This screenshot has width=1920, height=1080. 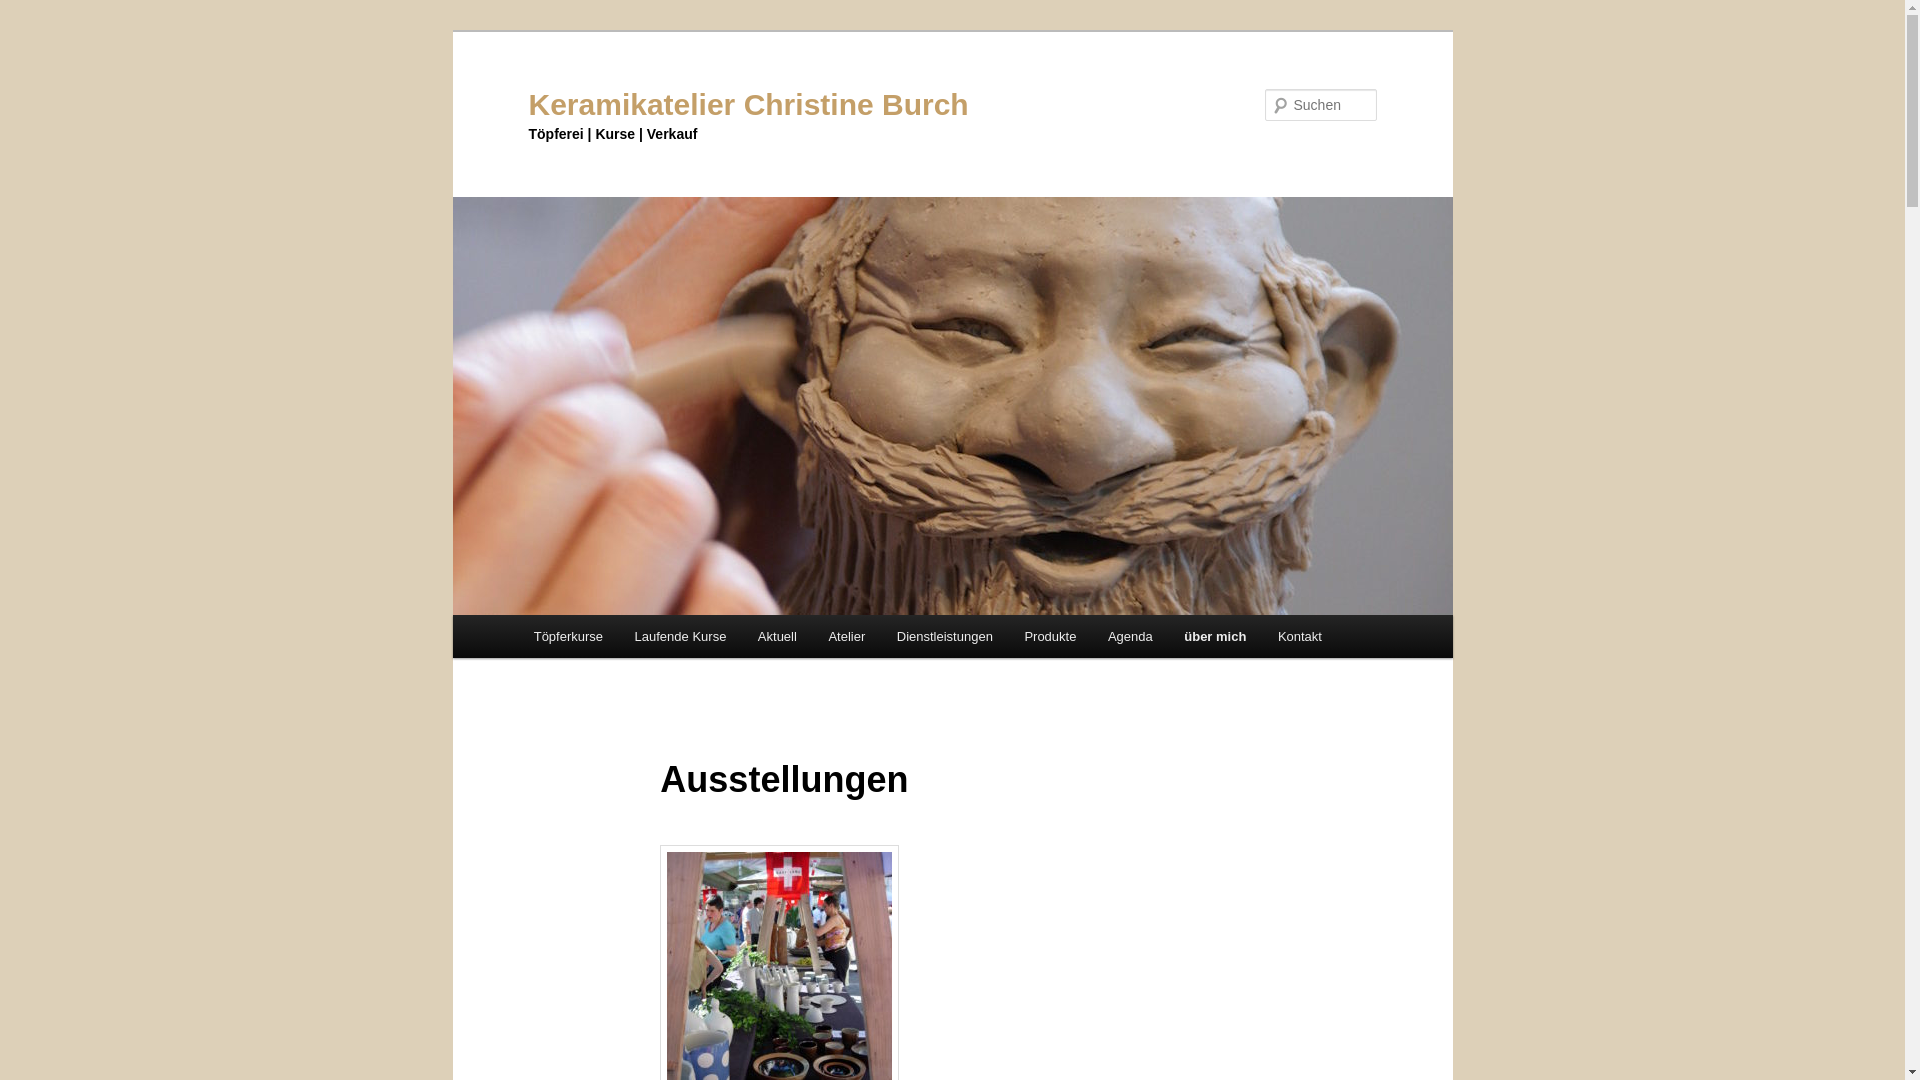 What do you see at coordinates (680, 636) in the screenshot?
I see `Laufende Kurse` at bounding box center [680, 636].